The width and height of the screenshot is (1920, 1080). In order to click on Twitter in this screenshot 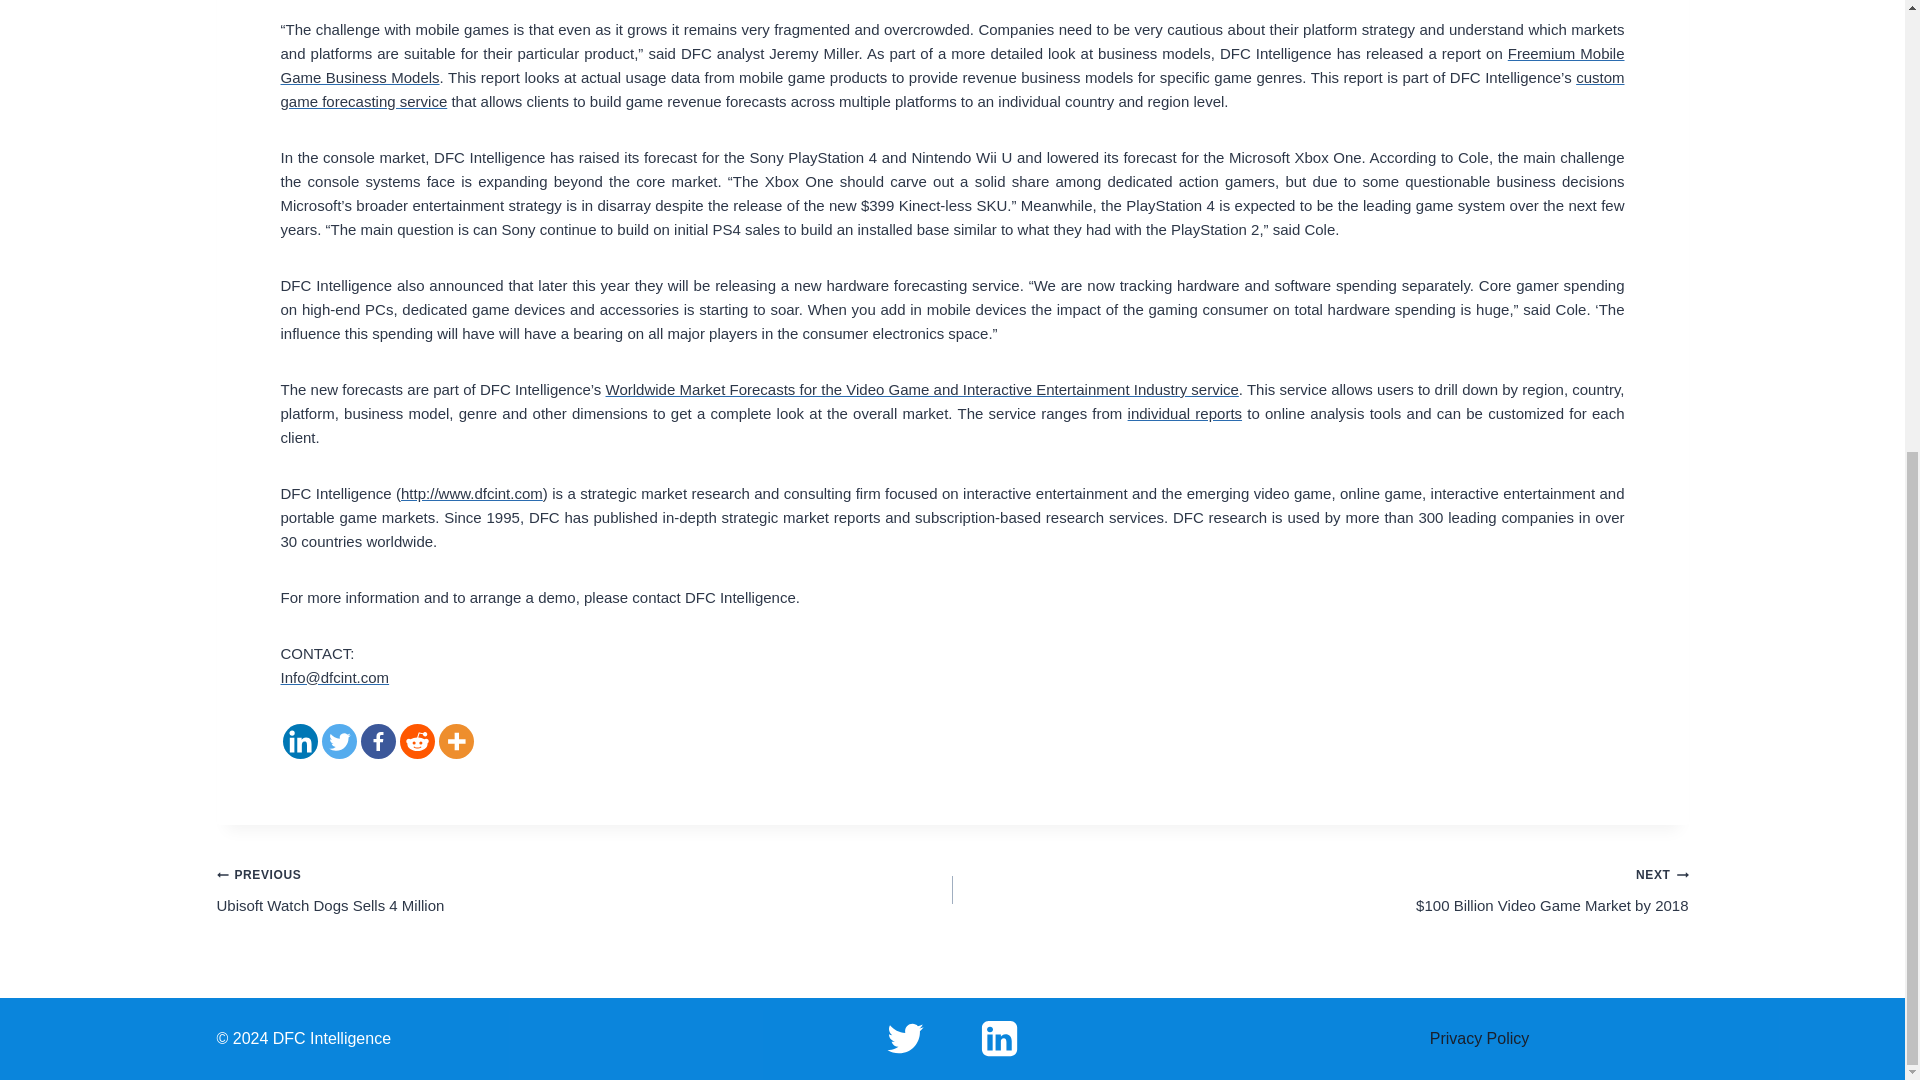, I will do `click(340, 741)`.